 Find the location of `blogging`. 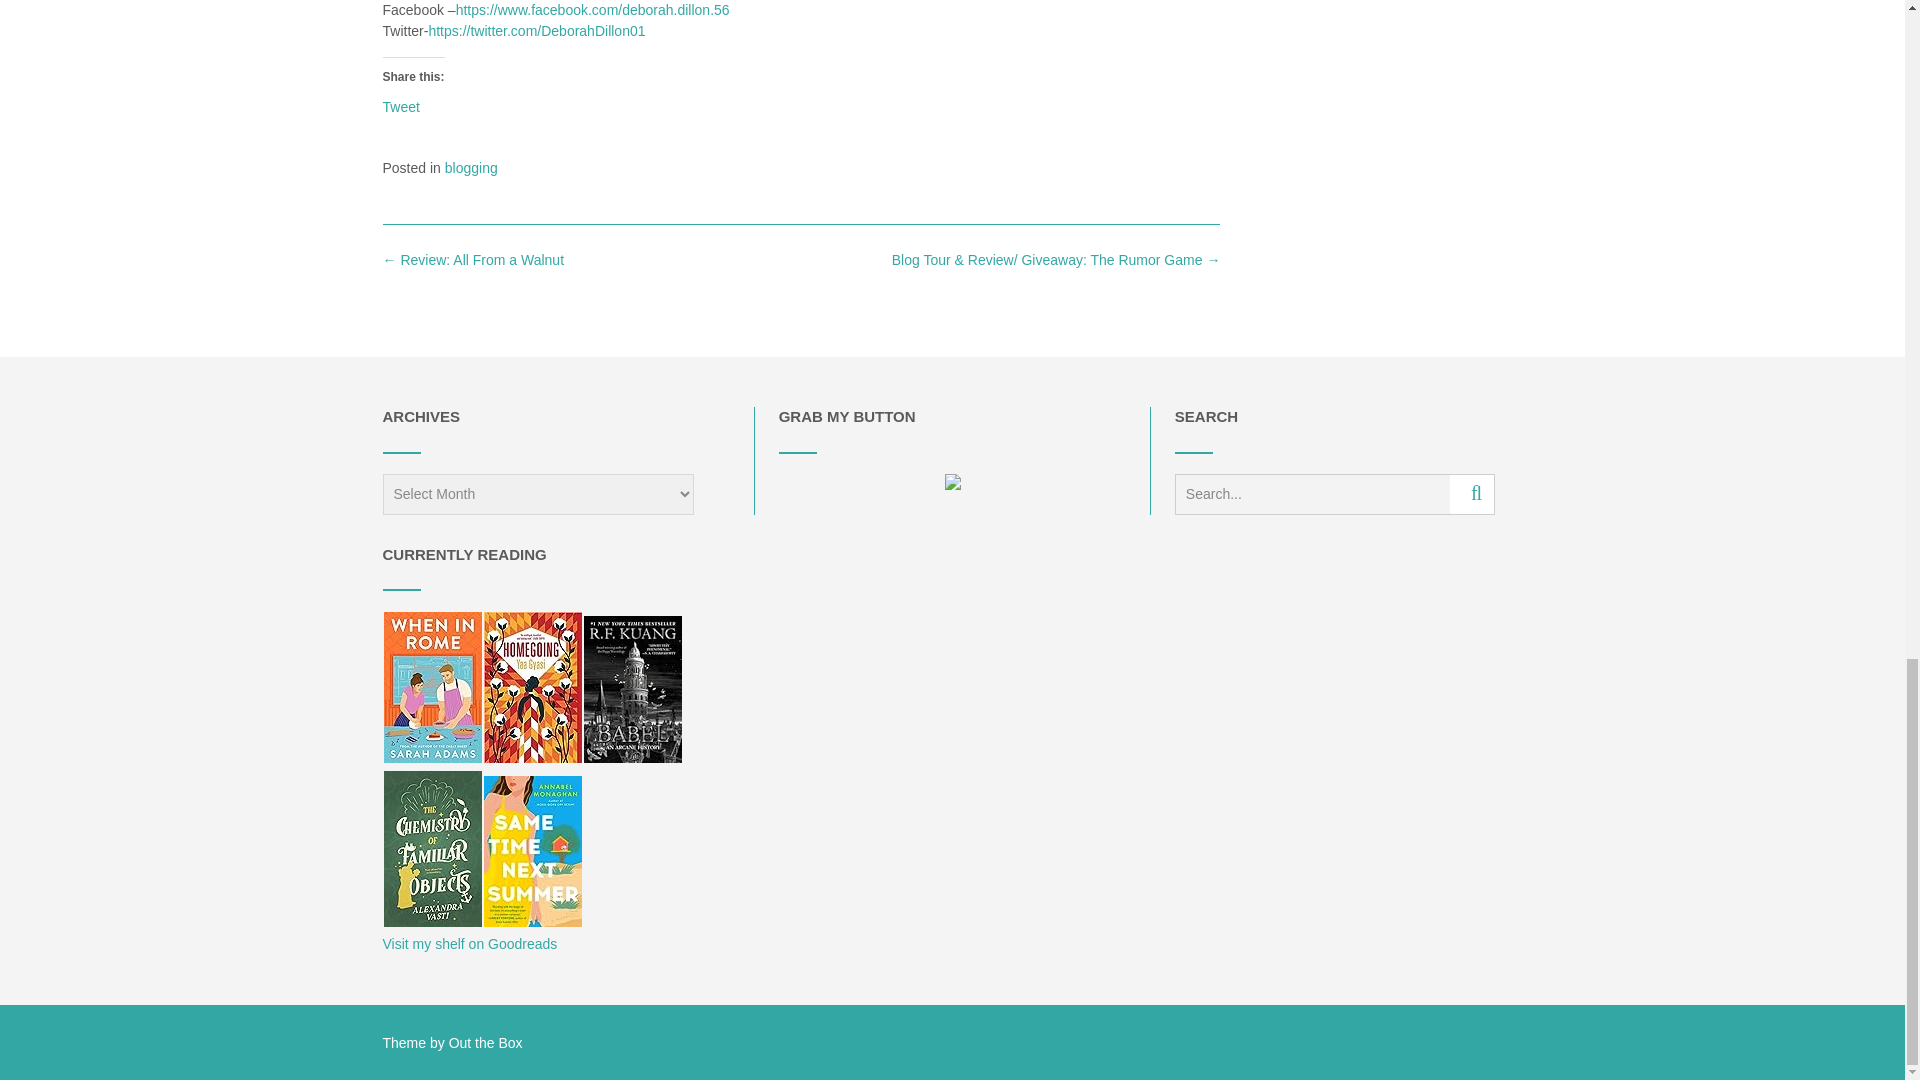

blogging is located at coordinates (471, 168).